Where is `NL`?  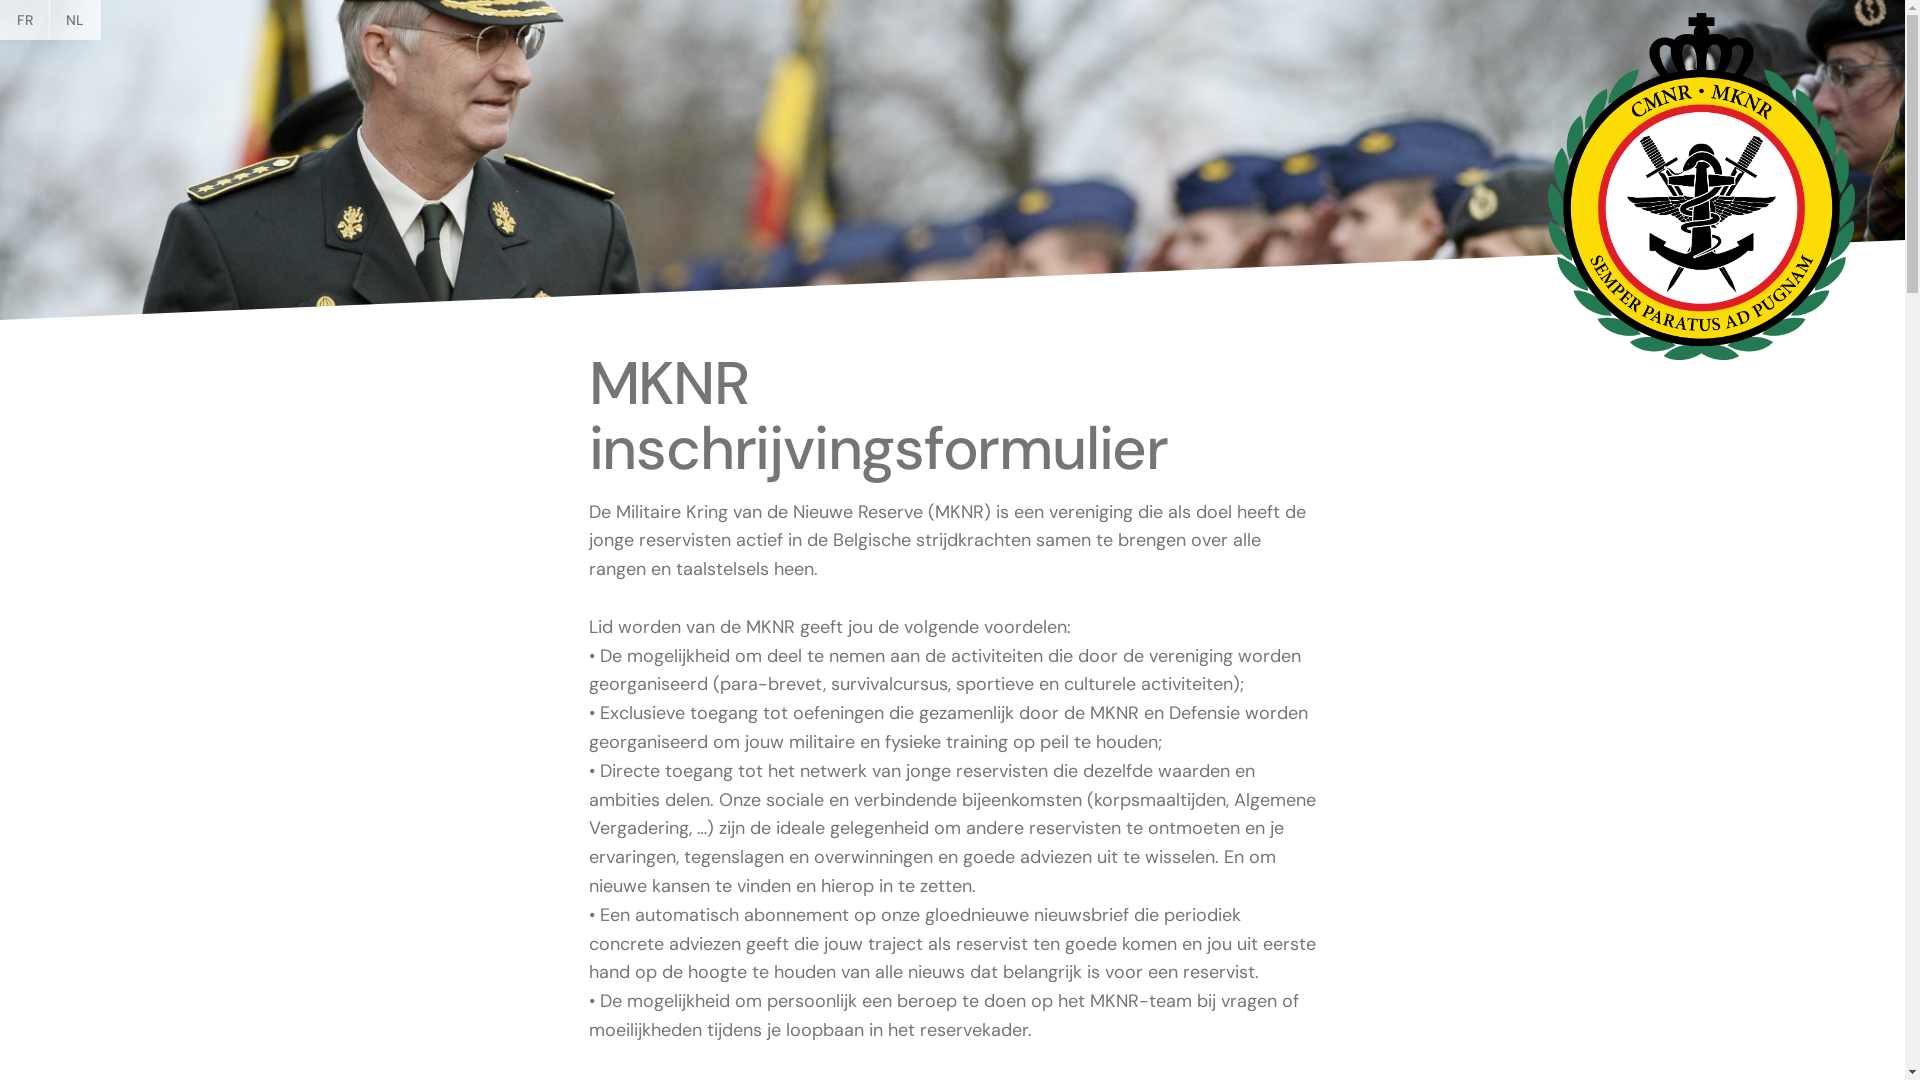 NL is located at coordinates (75, 20).